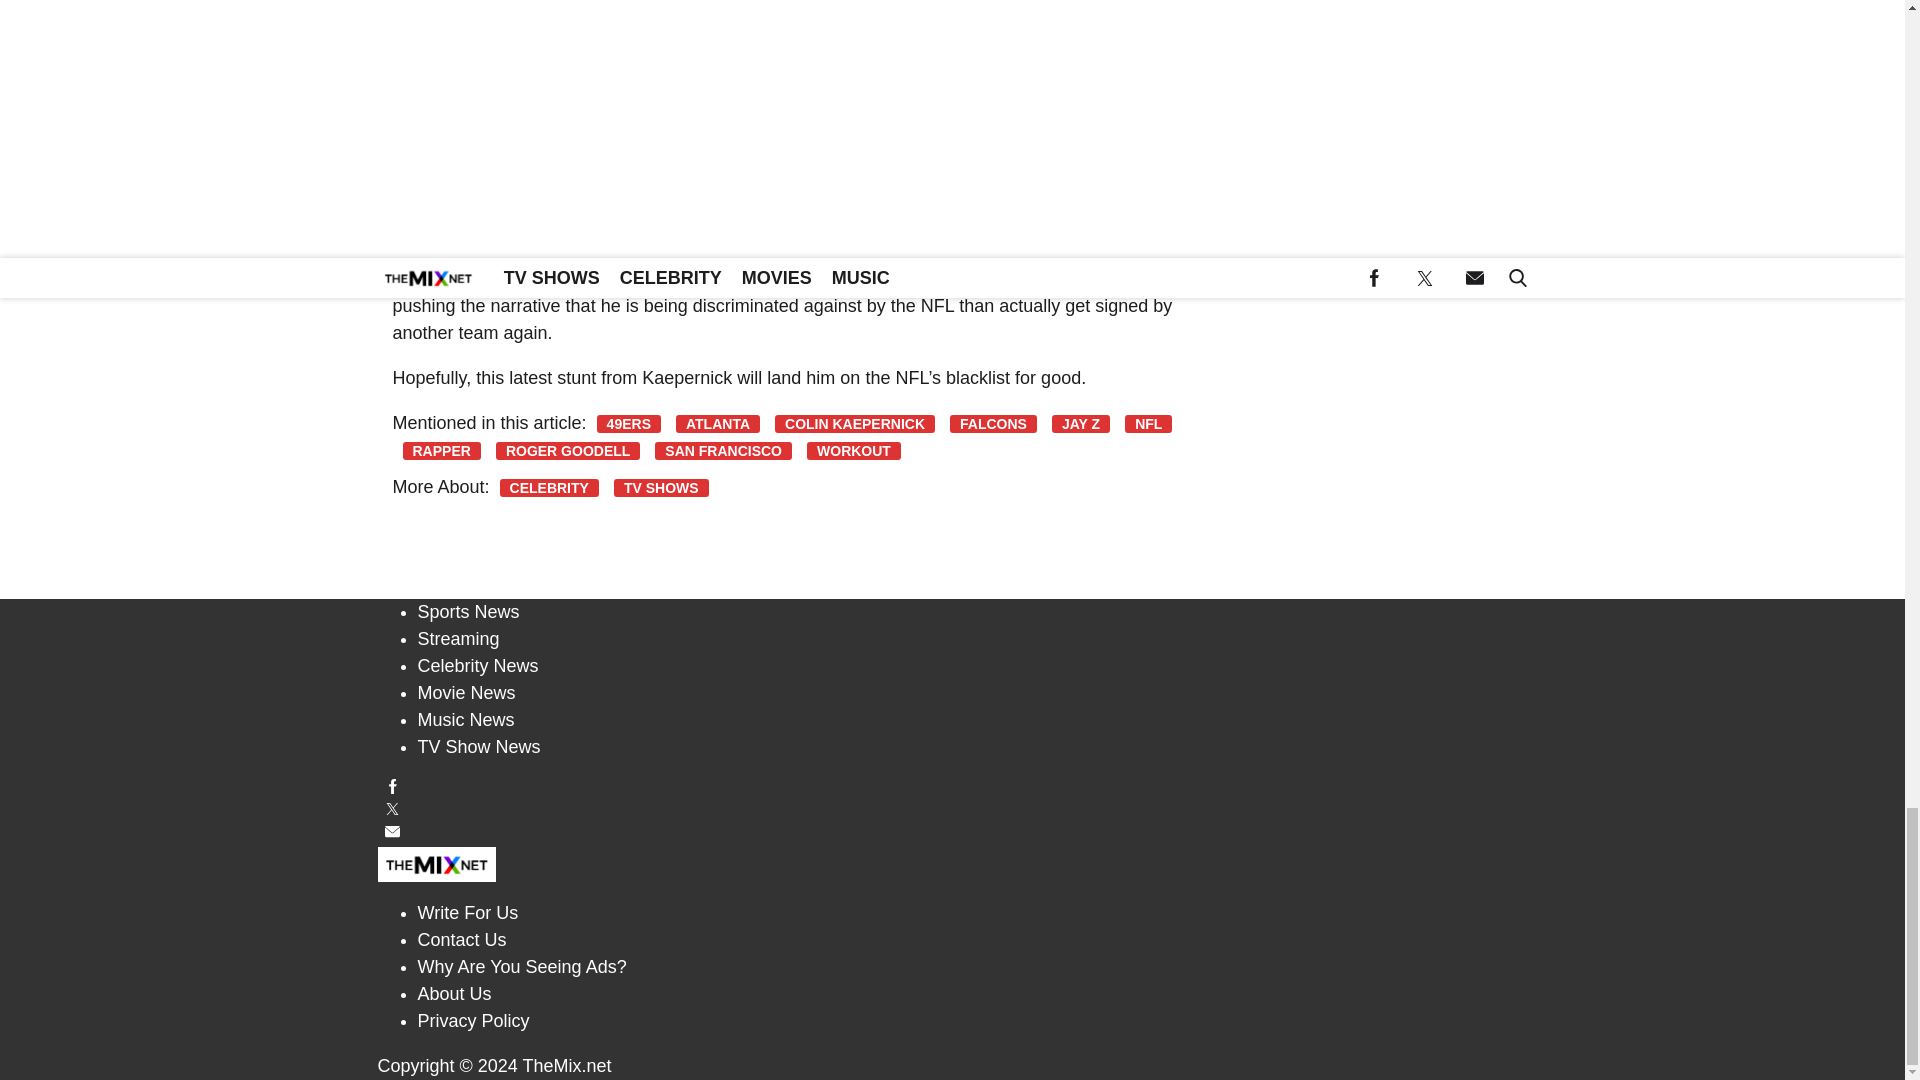 The image size is (1920, 1080). I want to click on Follow us on Twitter, so click(953, 809).